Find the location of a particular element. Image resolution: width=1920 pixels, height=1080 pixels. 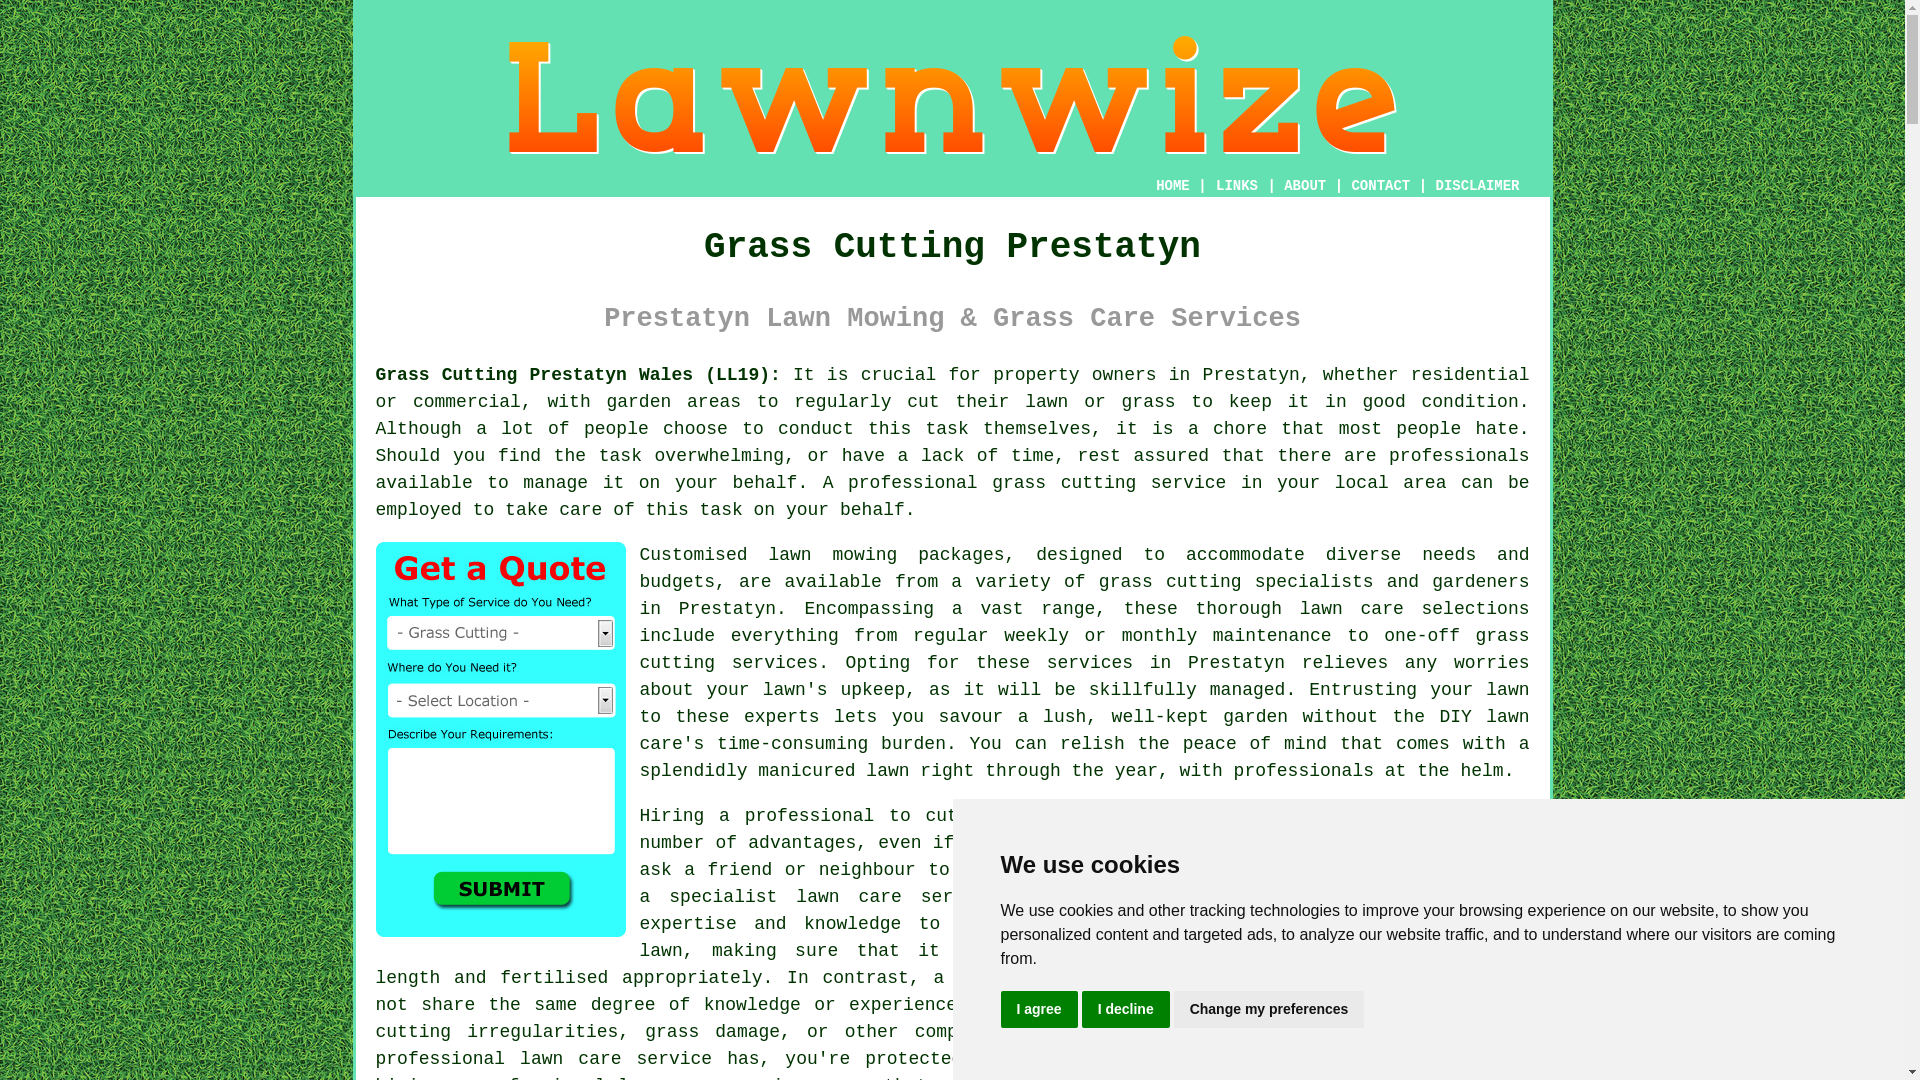

grass cutting is located at coordinates (1064, 482).